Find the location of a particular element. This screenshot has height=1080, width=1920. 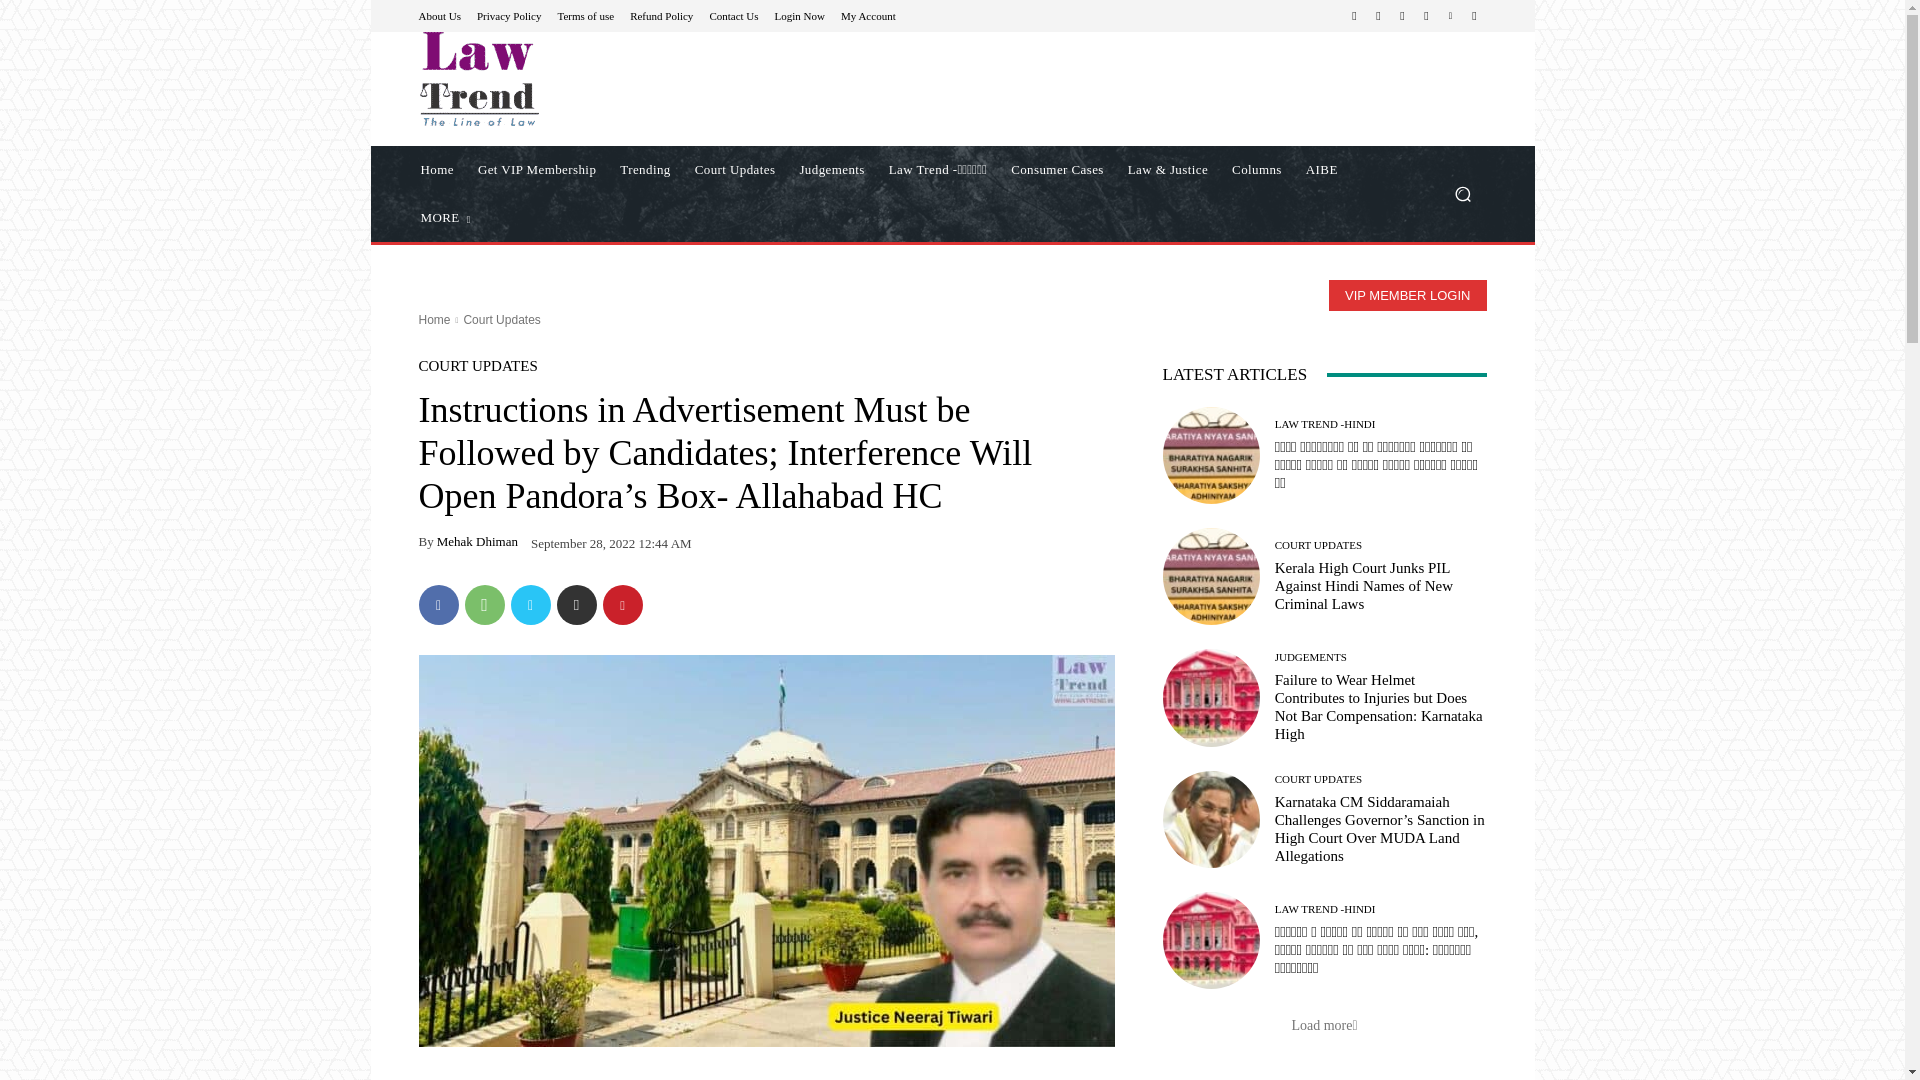

VIP MEMBER LOGIN is located at coordinates (1407, 295).